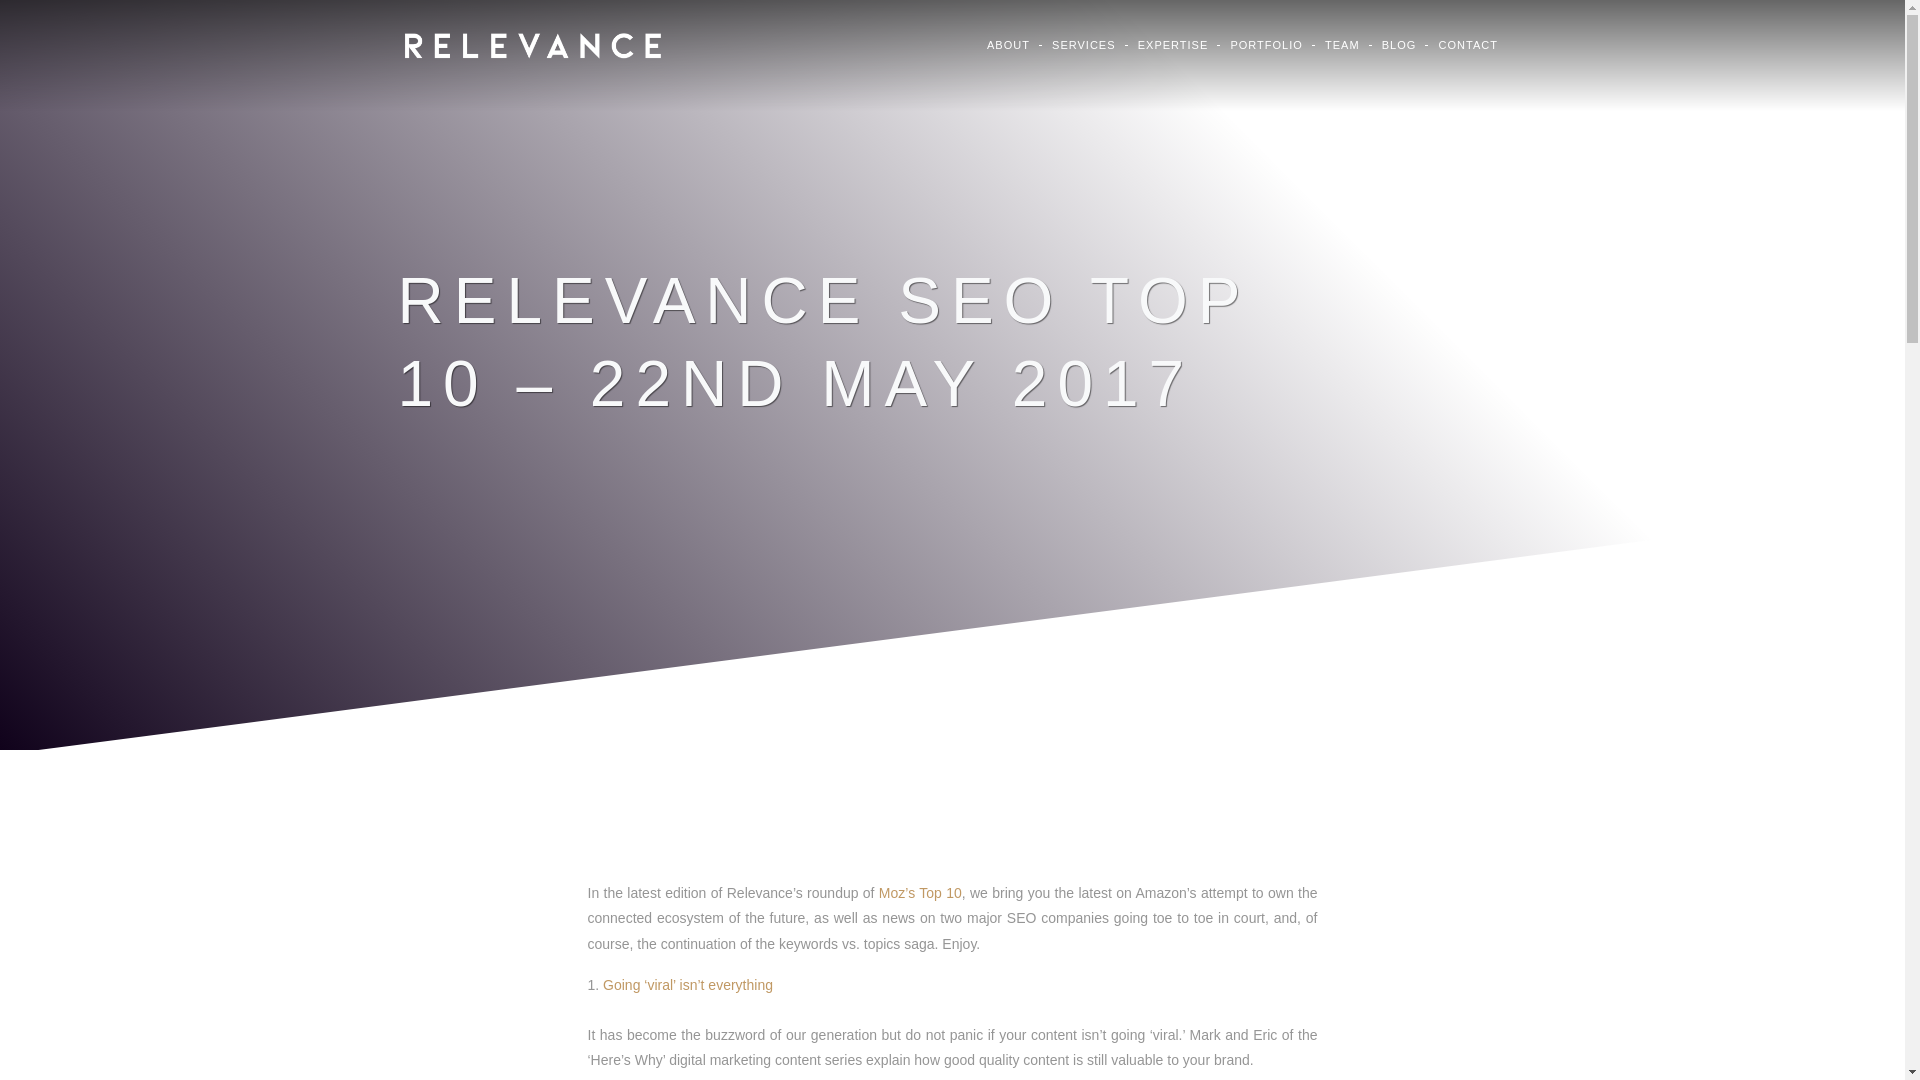  I want to click on SERVICES, so click(1085, 44).